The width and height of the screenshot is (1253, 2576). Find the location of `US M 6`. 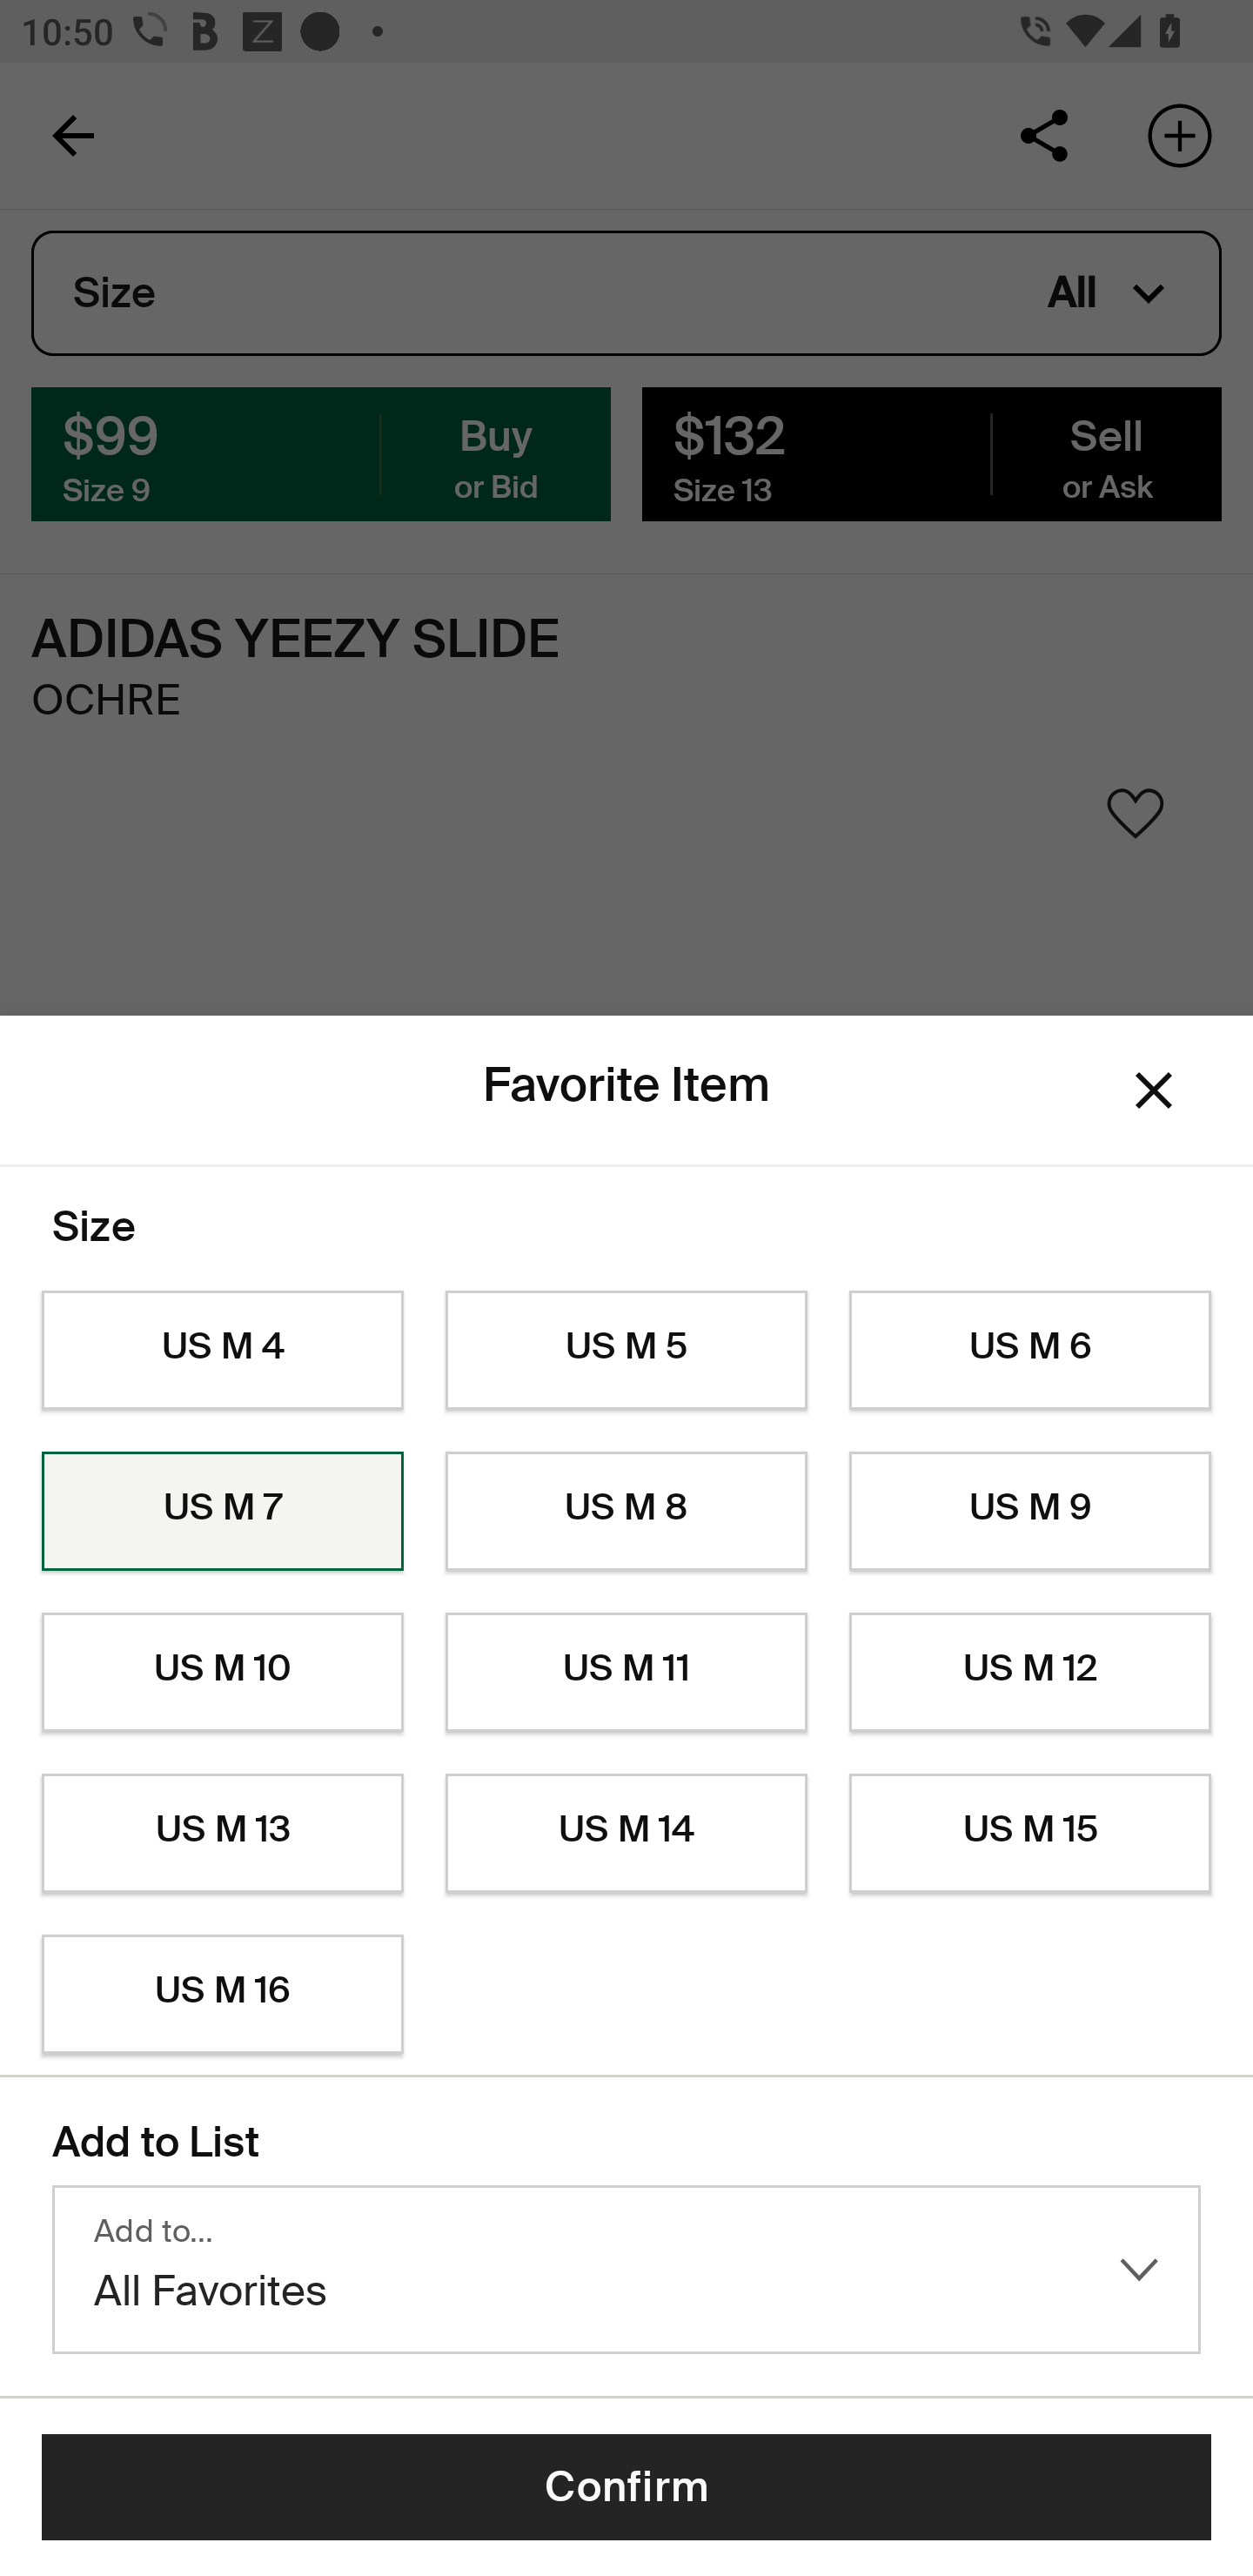

US M 6 is located at coordinates (1030, 1351).